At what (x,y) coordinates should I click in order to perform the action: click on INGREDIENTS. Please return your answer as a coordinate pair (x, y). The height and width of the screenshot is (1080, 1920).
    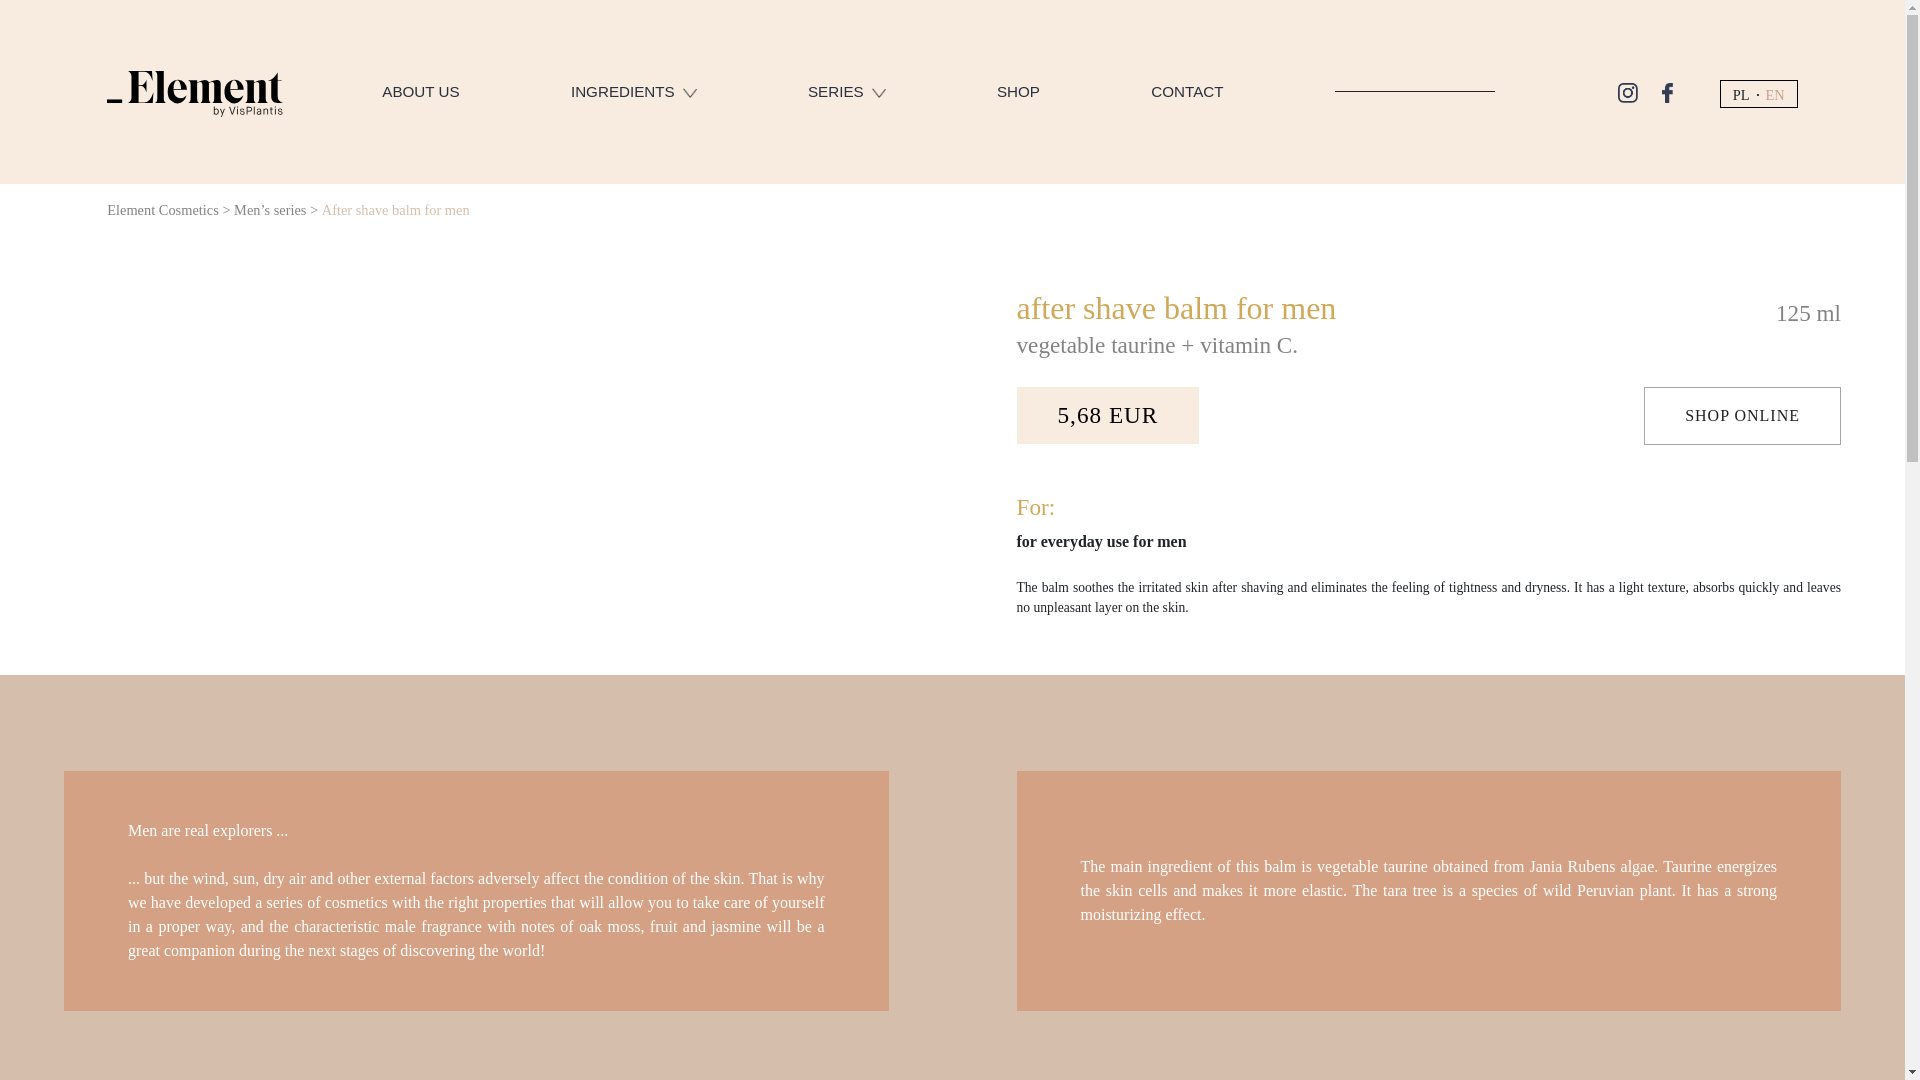
    Looking at the image, I should click on (633, 92).